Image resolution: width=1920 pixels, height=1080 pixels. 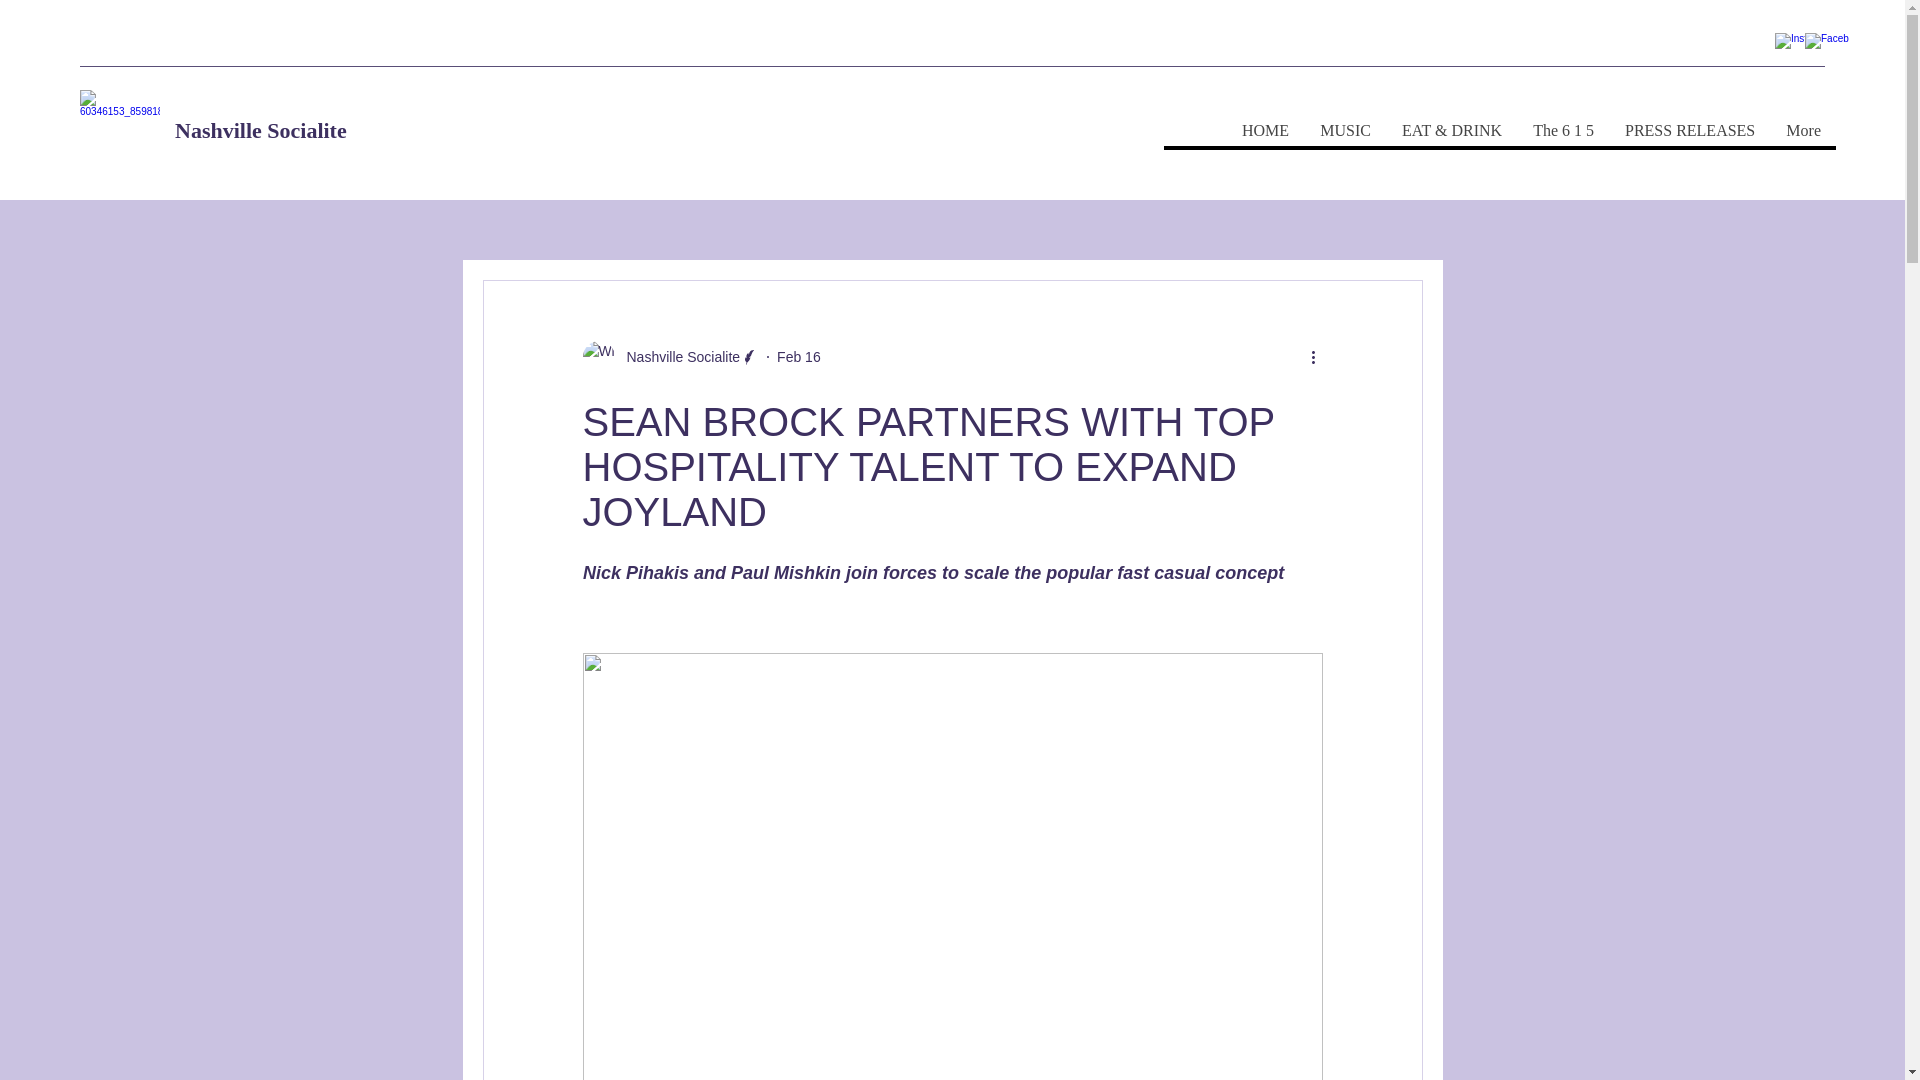 What do you see at coordinates (1344, 130) in the screenshot?
I see `MUSIC` at bounding box center [1344, 130].